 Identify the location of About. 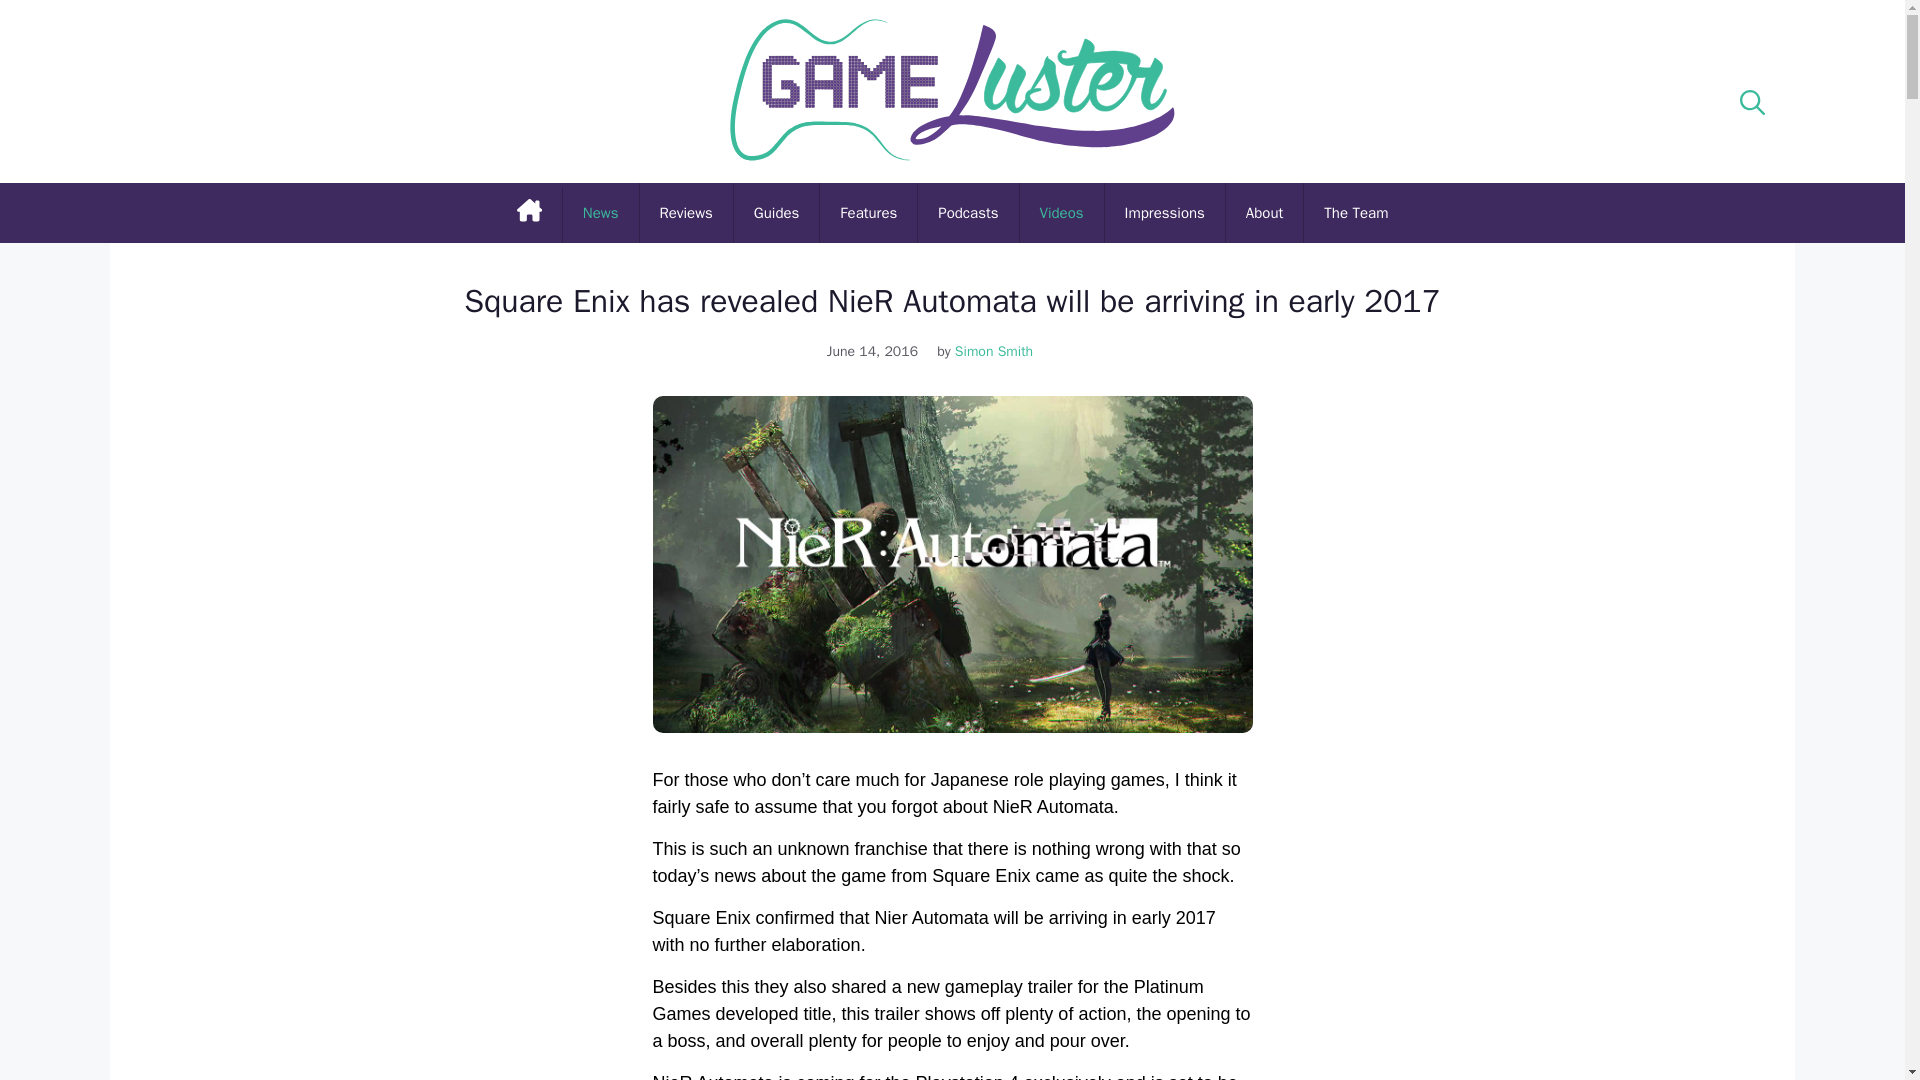
(1264, 212).